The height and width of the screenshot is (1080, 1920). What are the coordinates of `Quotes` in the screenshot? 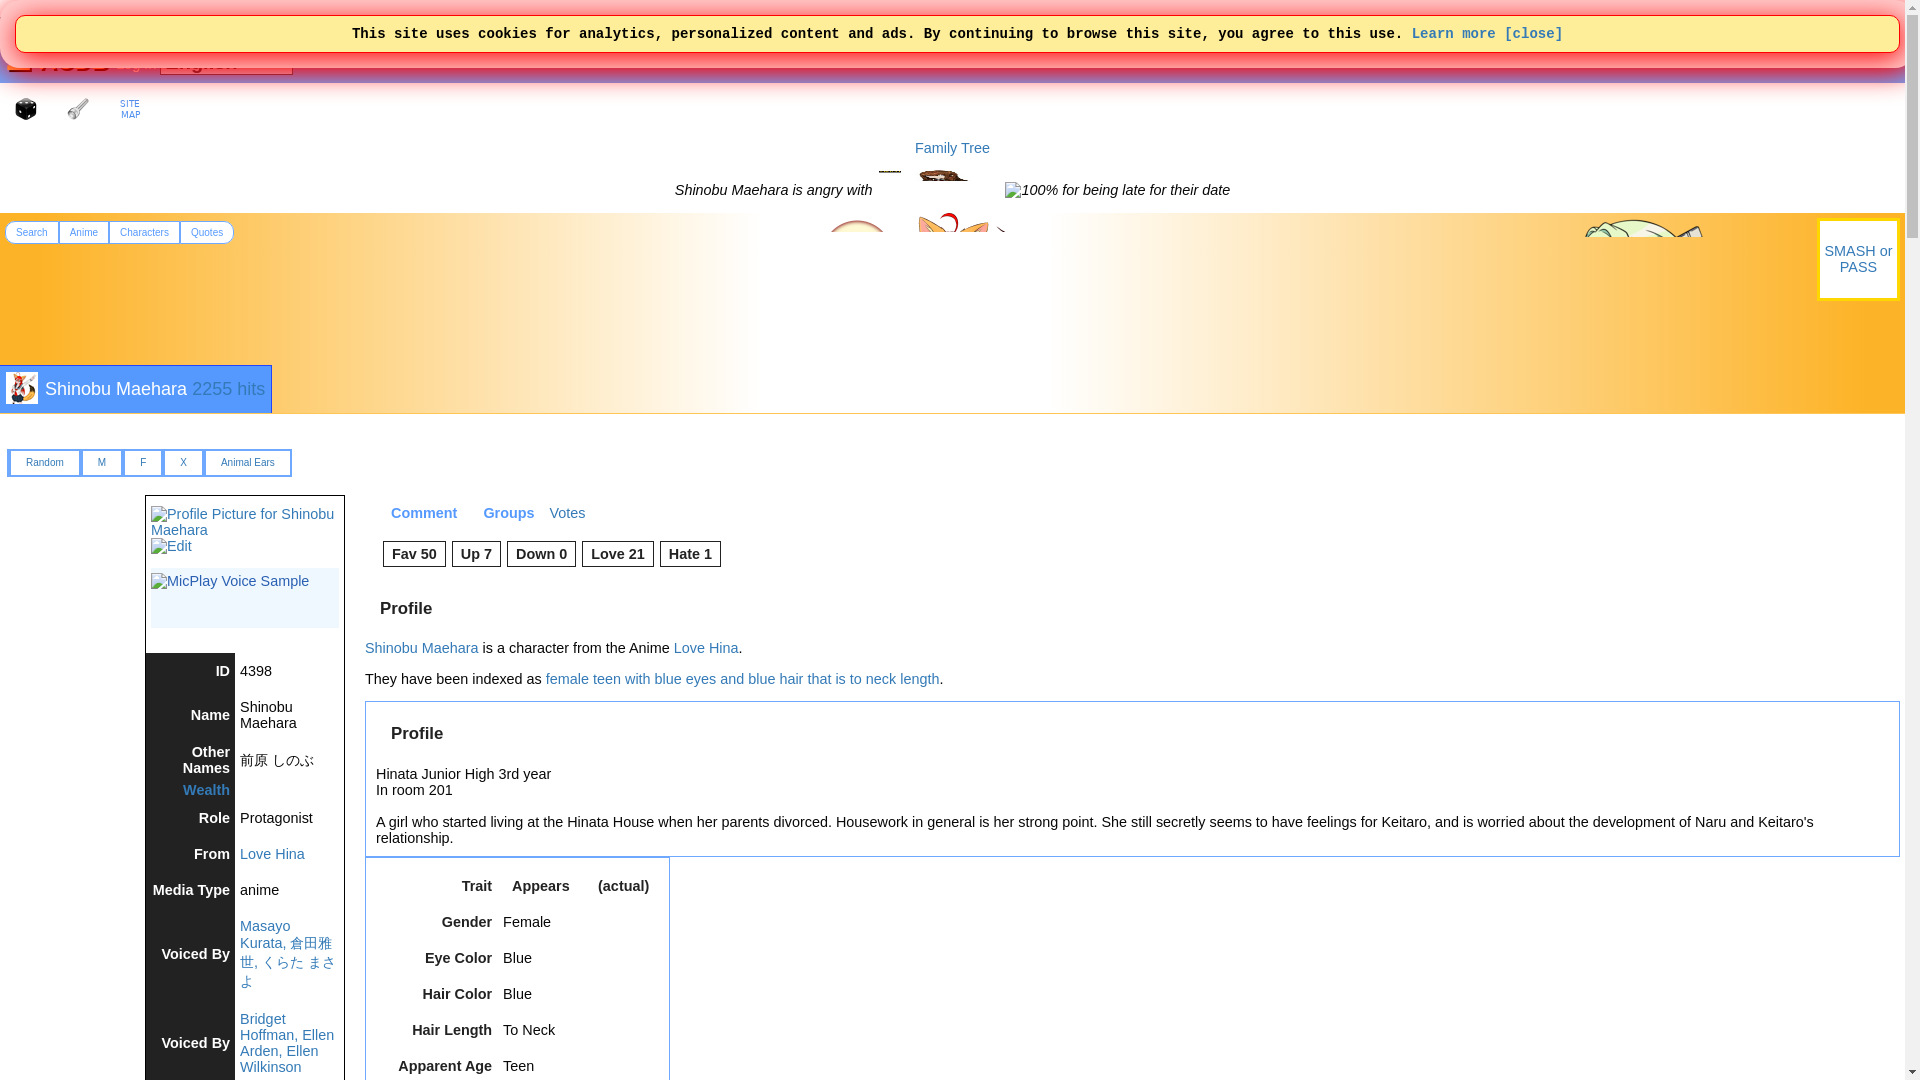 It's located at (207, 232).